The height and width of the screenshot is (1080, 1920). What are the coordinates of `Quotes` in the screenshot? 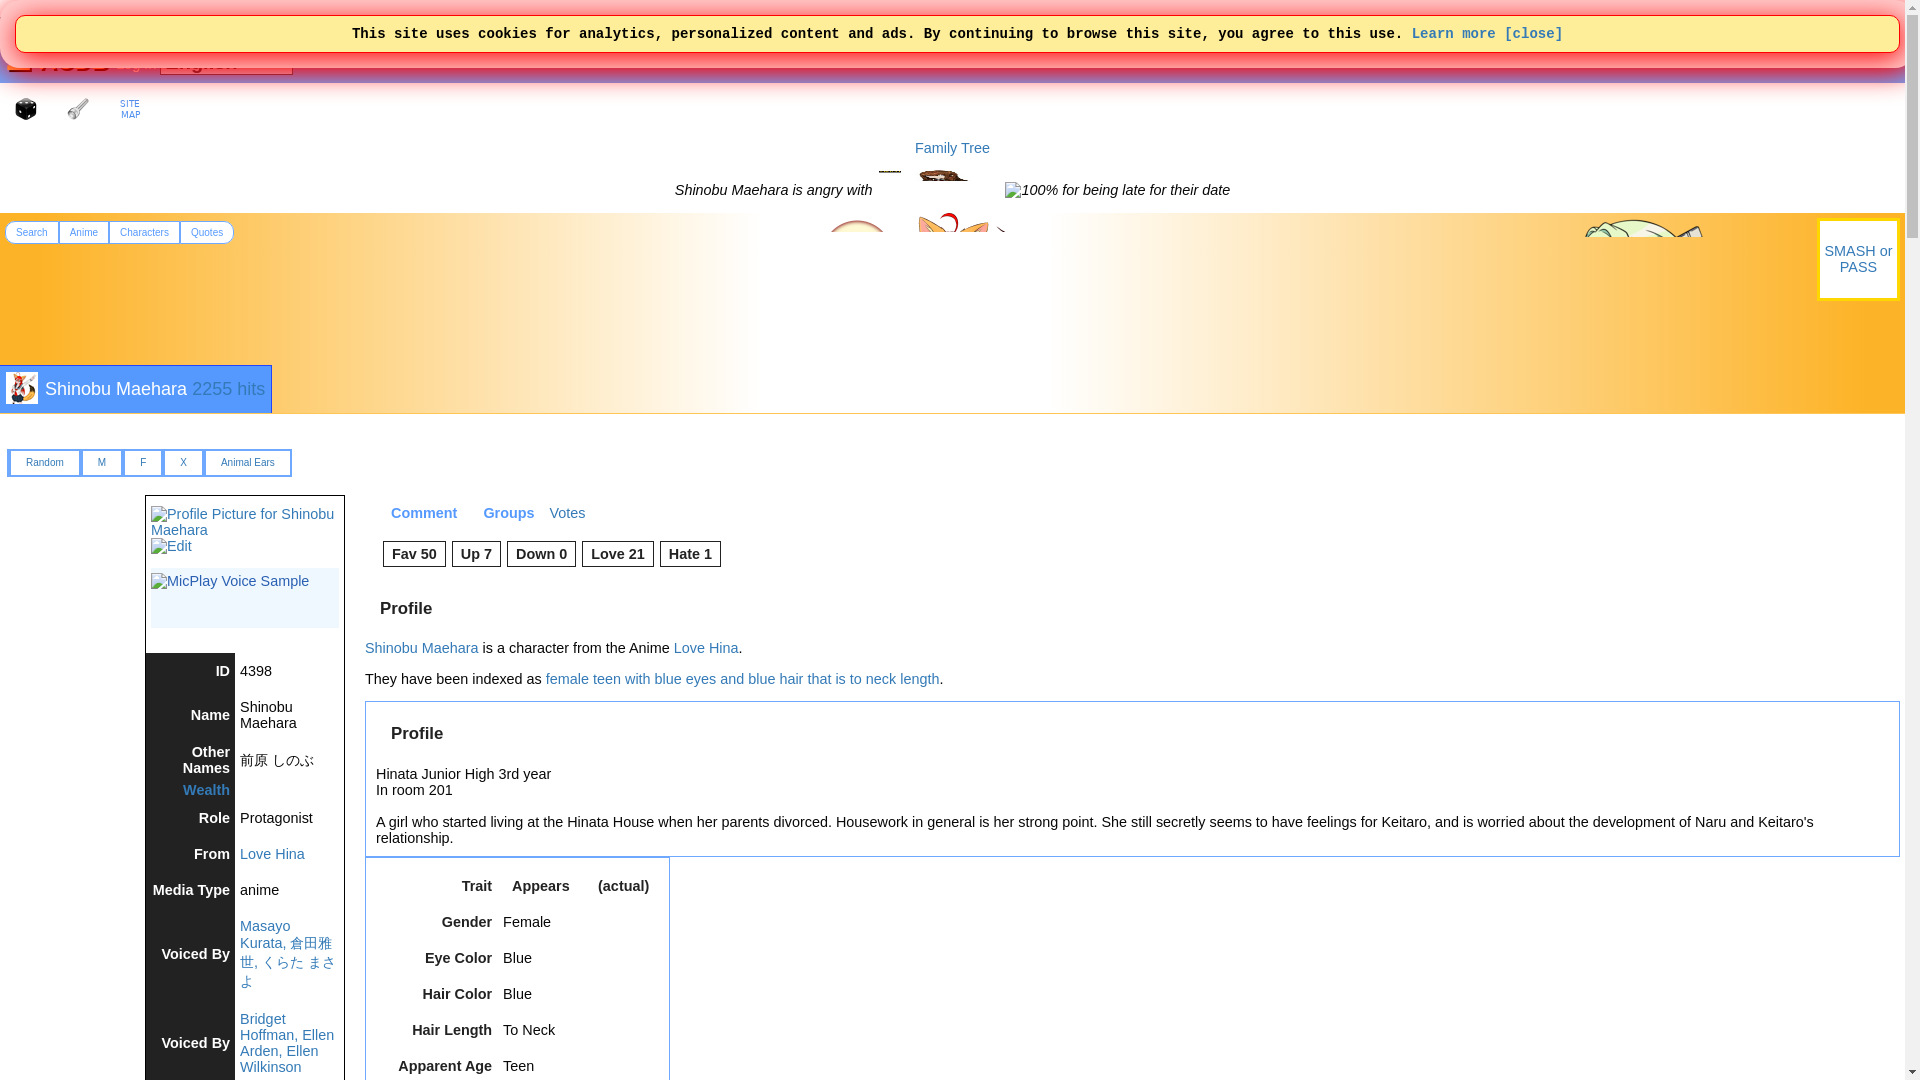 It's located at (207, 232).